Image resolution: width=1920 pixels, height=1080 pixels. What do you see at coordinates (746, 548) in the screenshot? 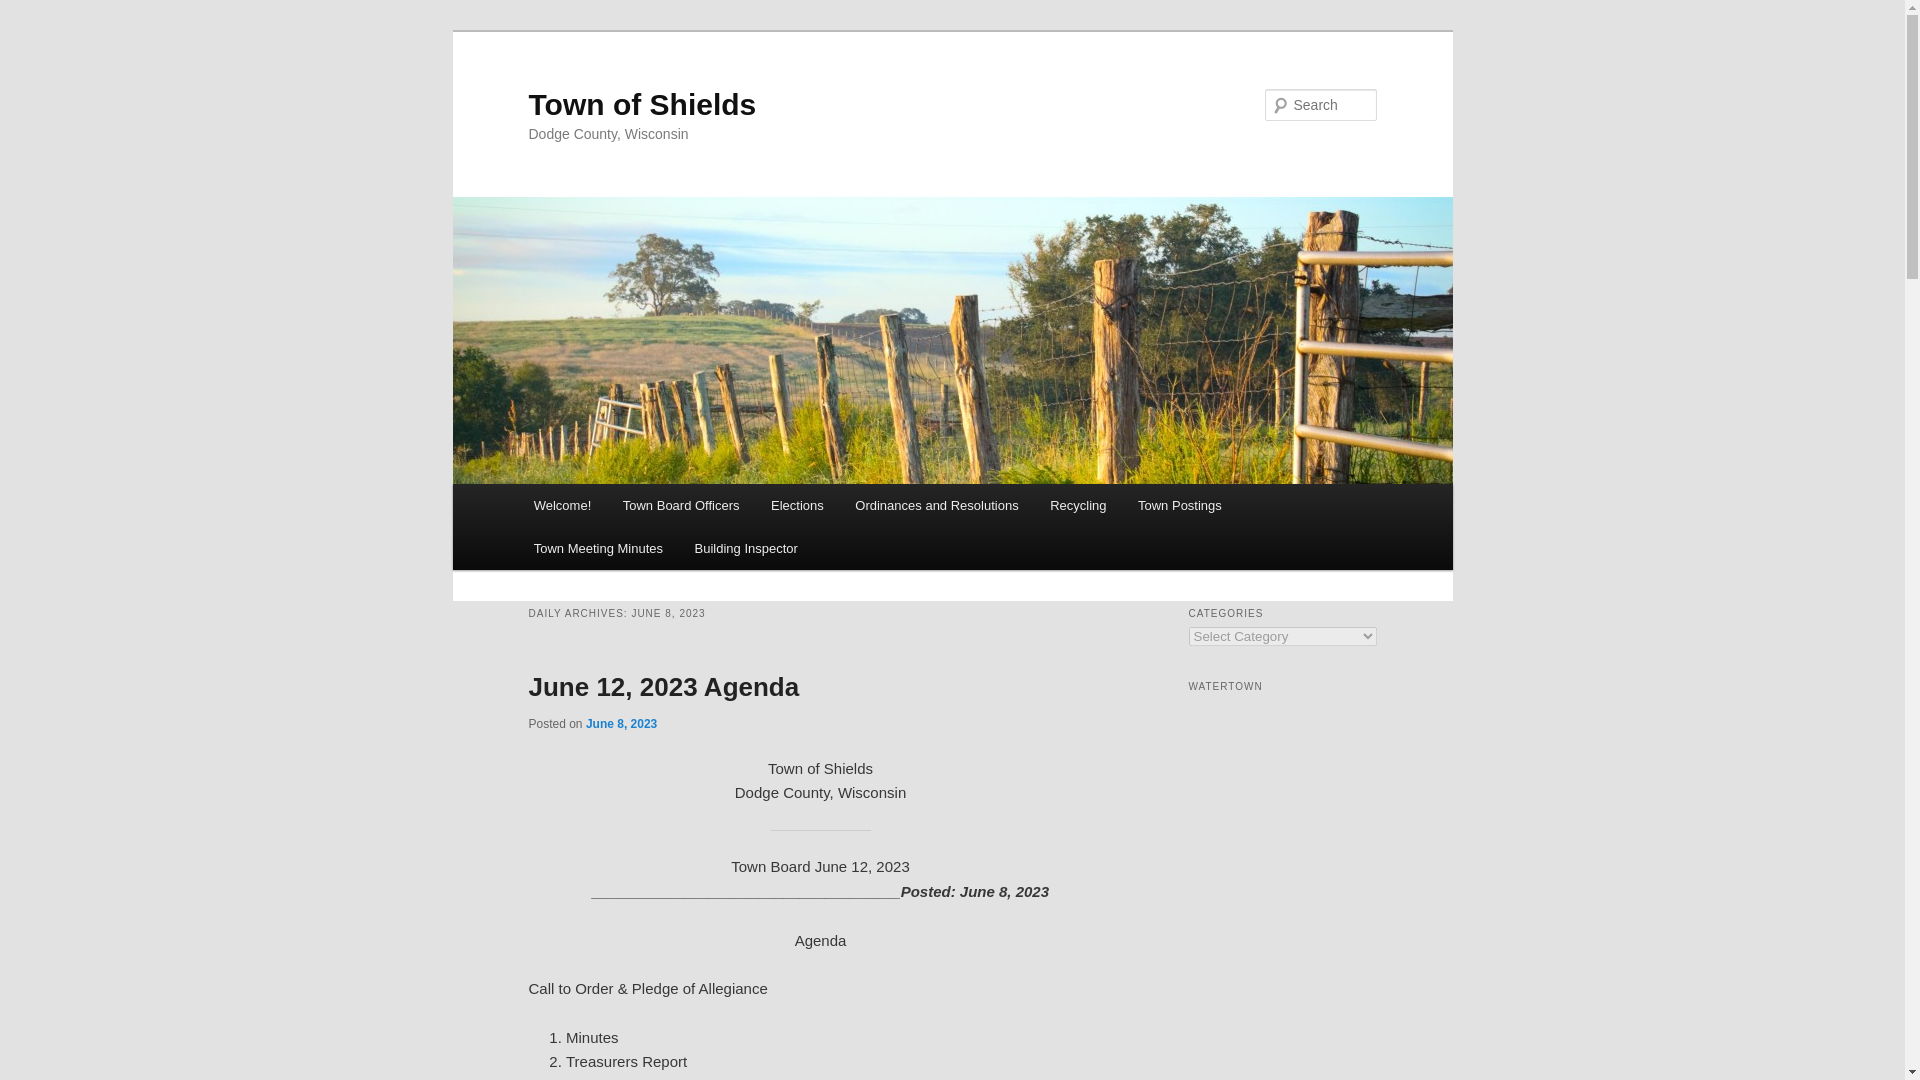
I see `Building Inspector` at bounding box center [746, 548].